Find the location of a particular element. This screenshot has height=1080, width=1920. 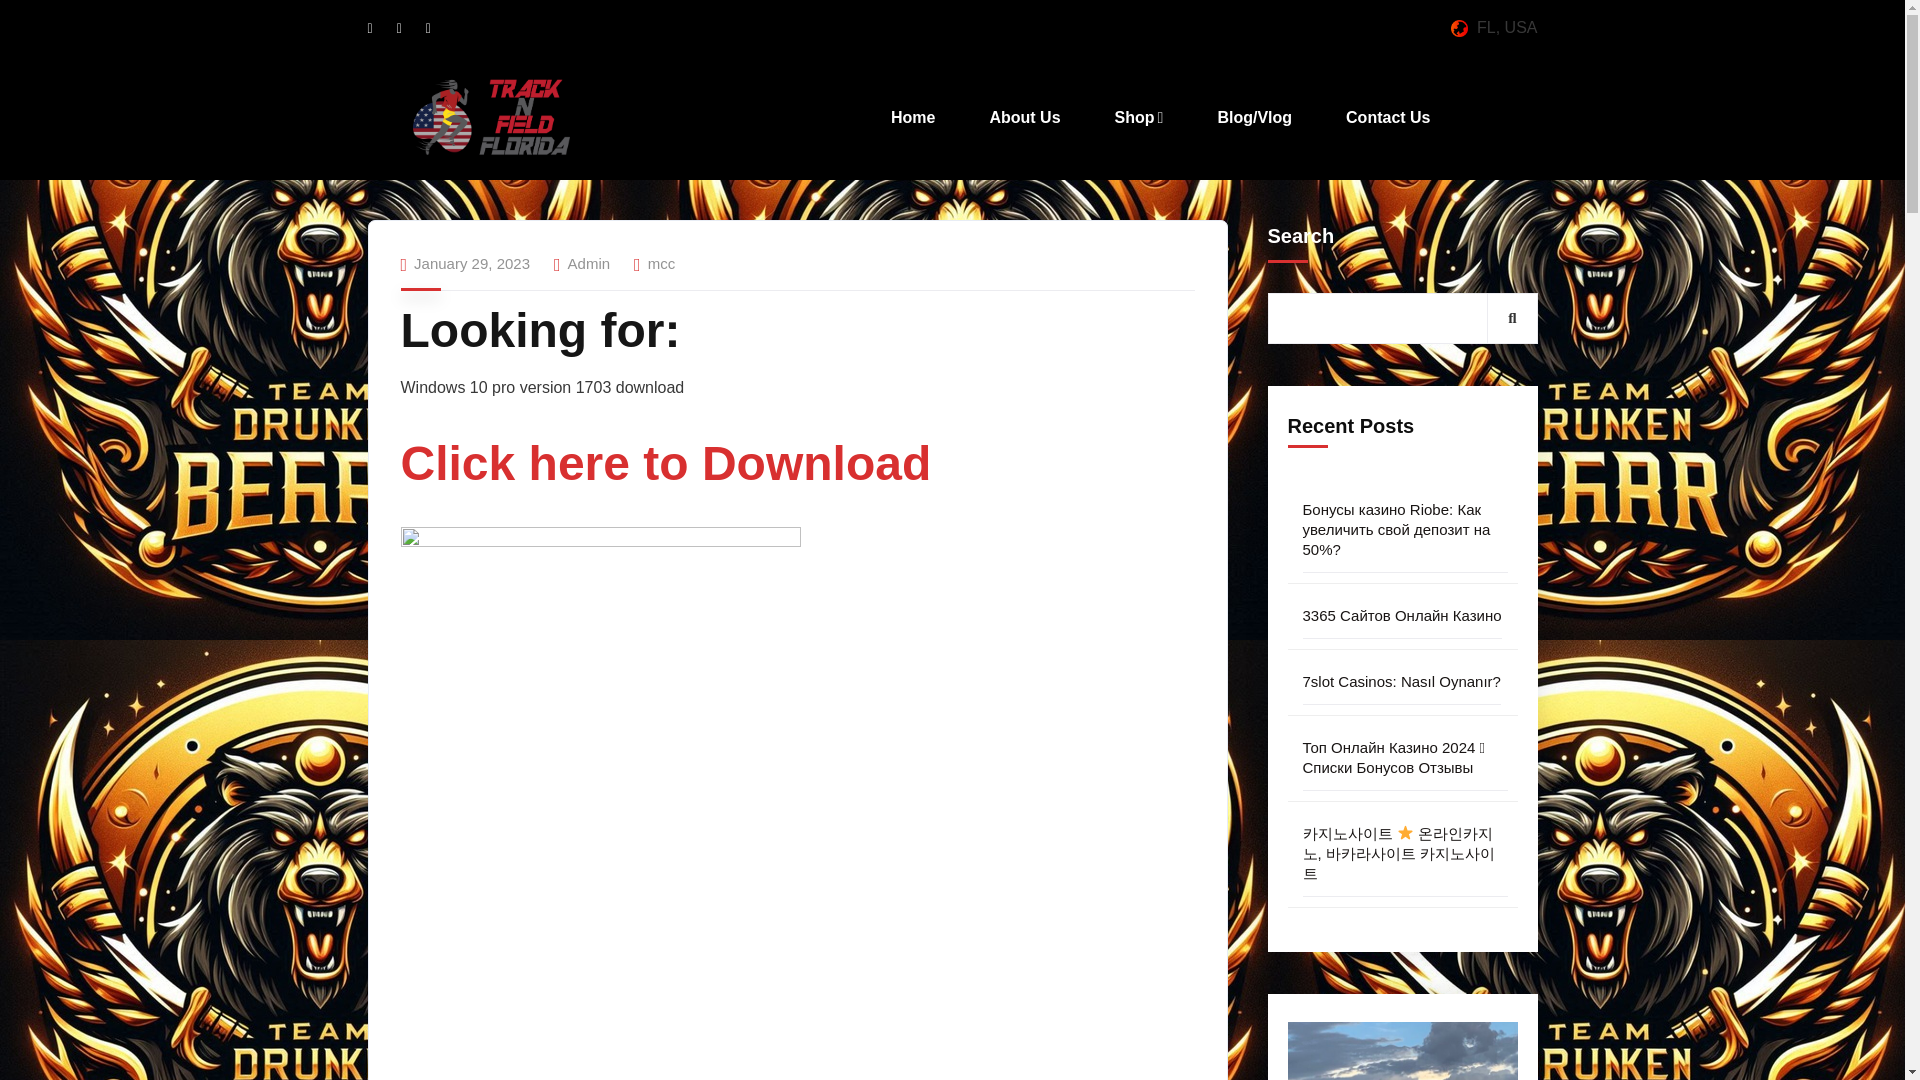

Posts by admin is located at coordinates (589, 263).